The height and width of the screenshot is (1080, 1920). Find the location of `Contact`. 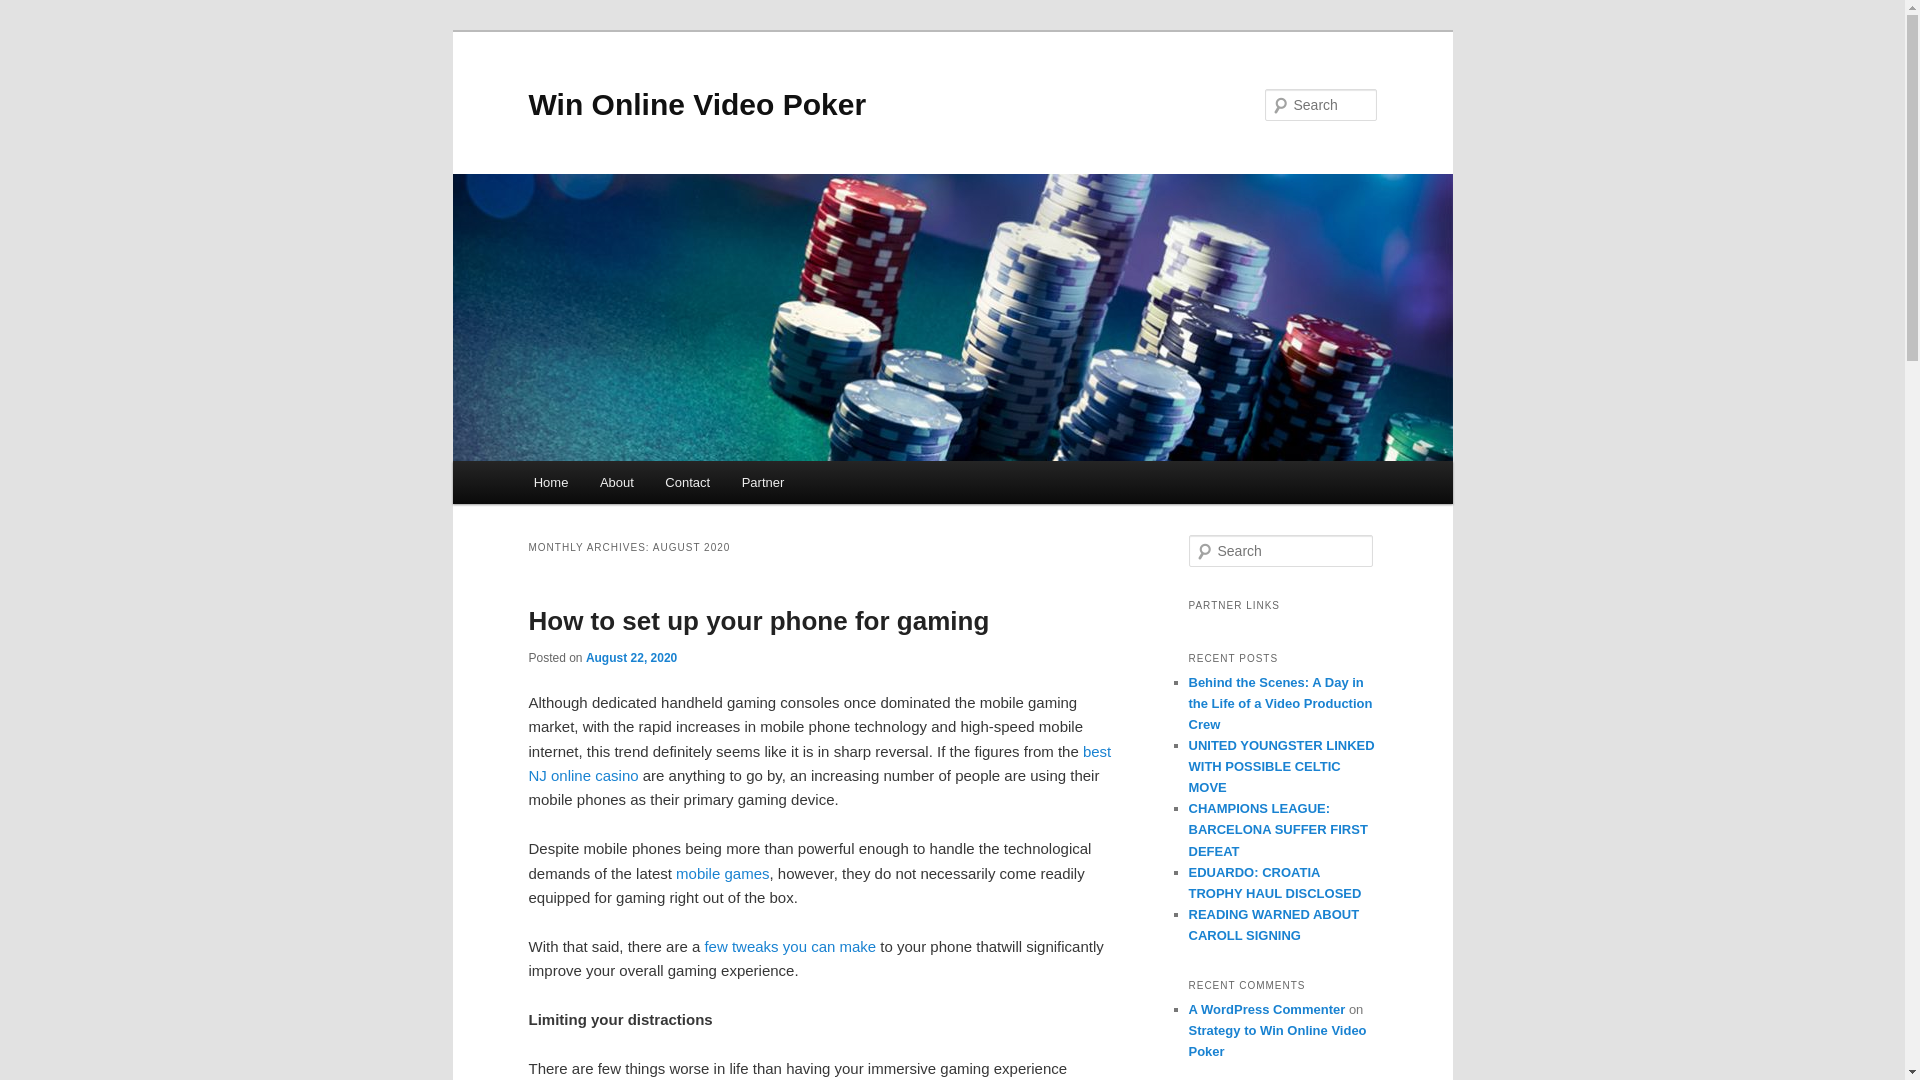

Contact is located at coordinates (688, 482).